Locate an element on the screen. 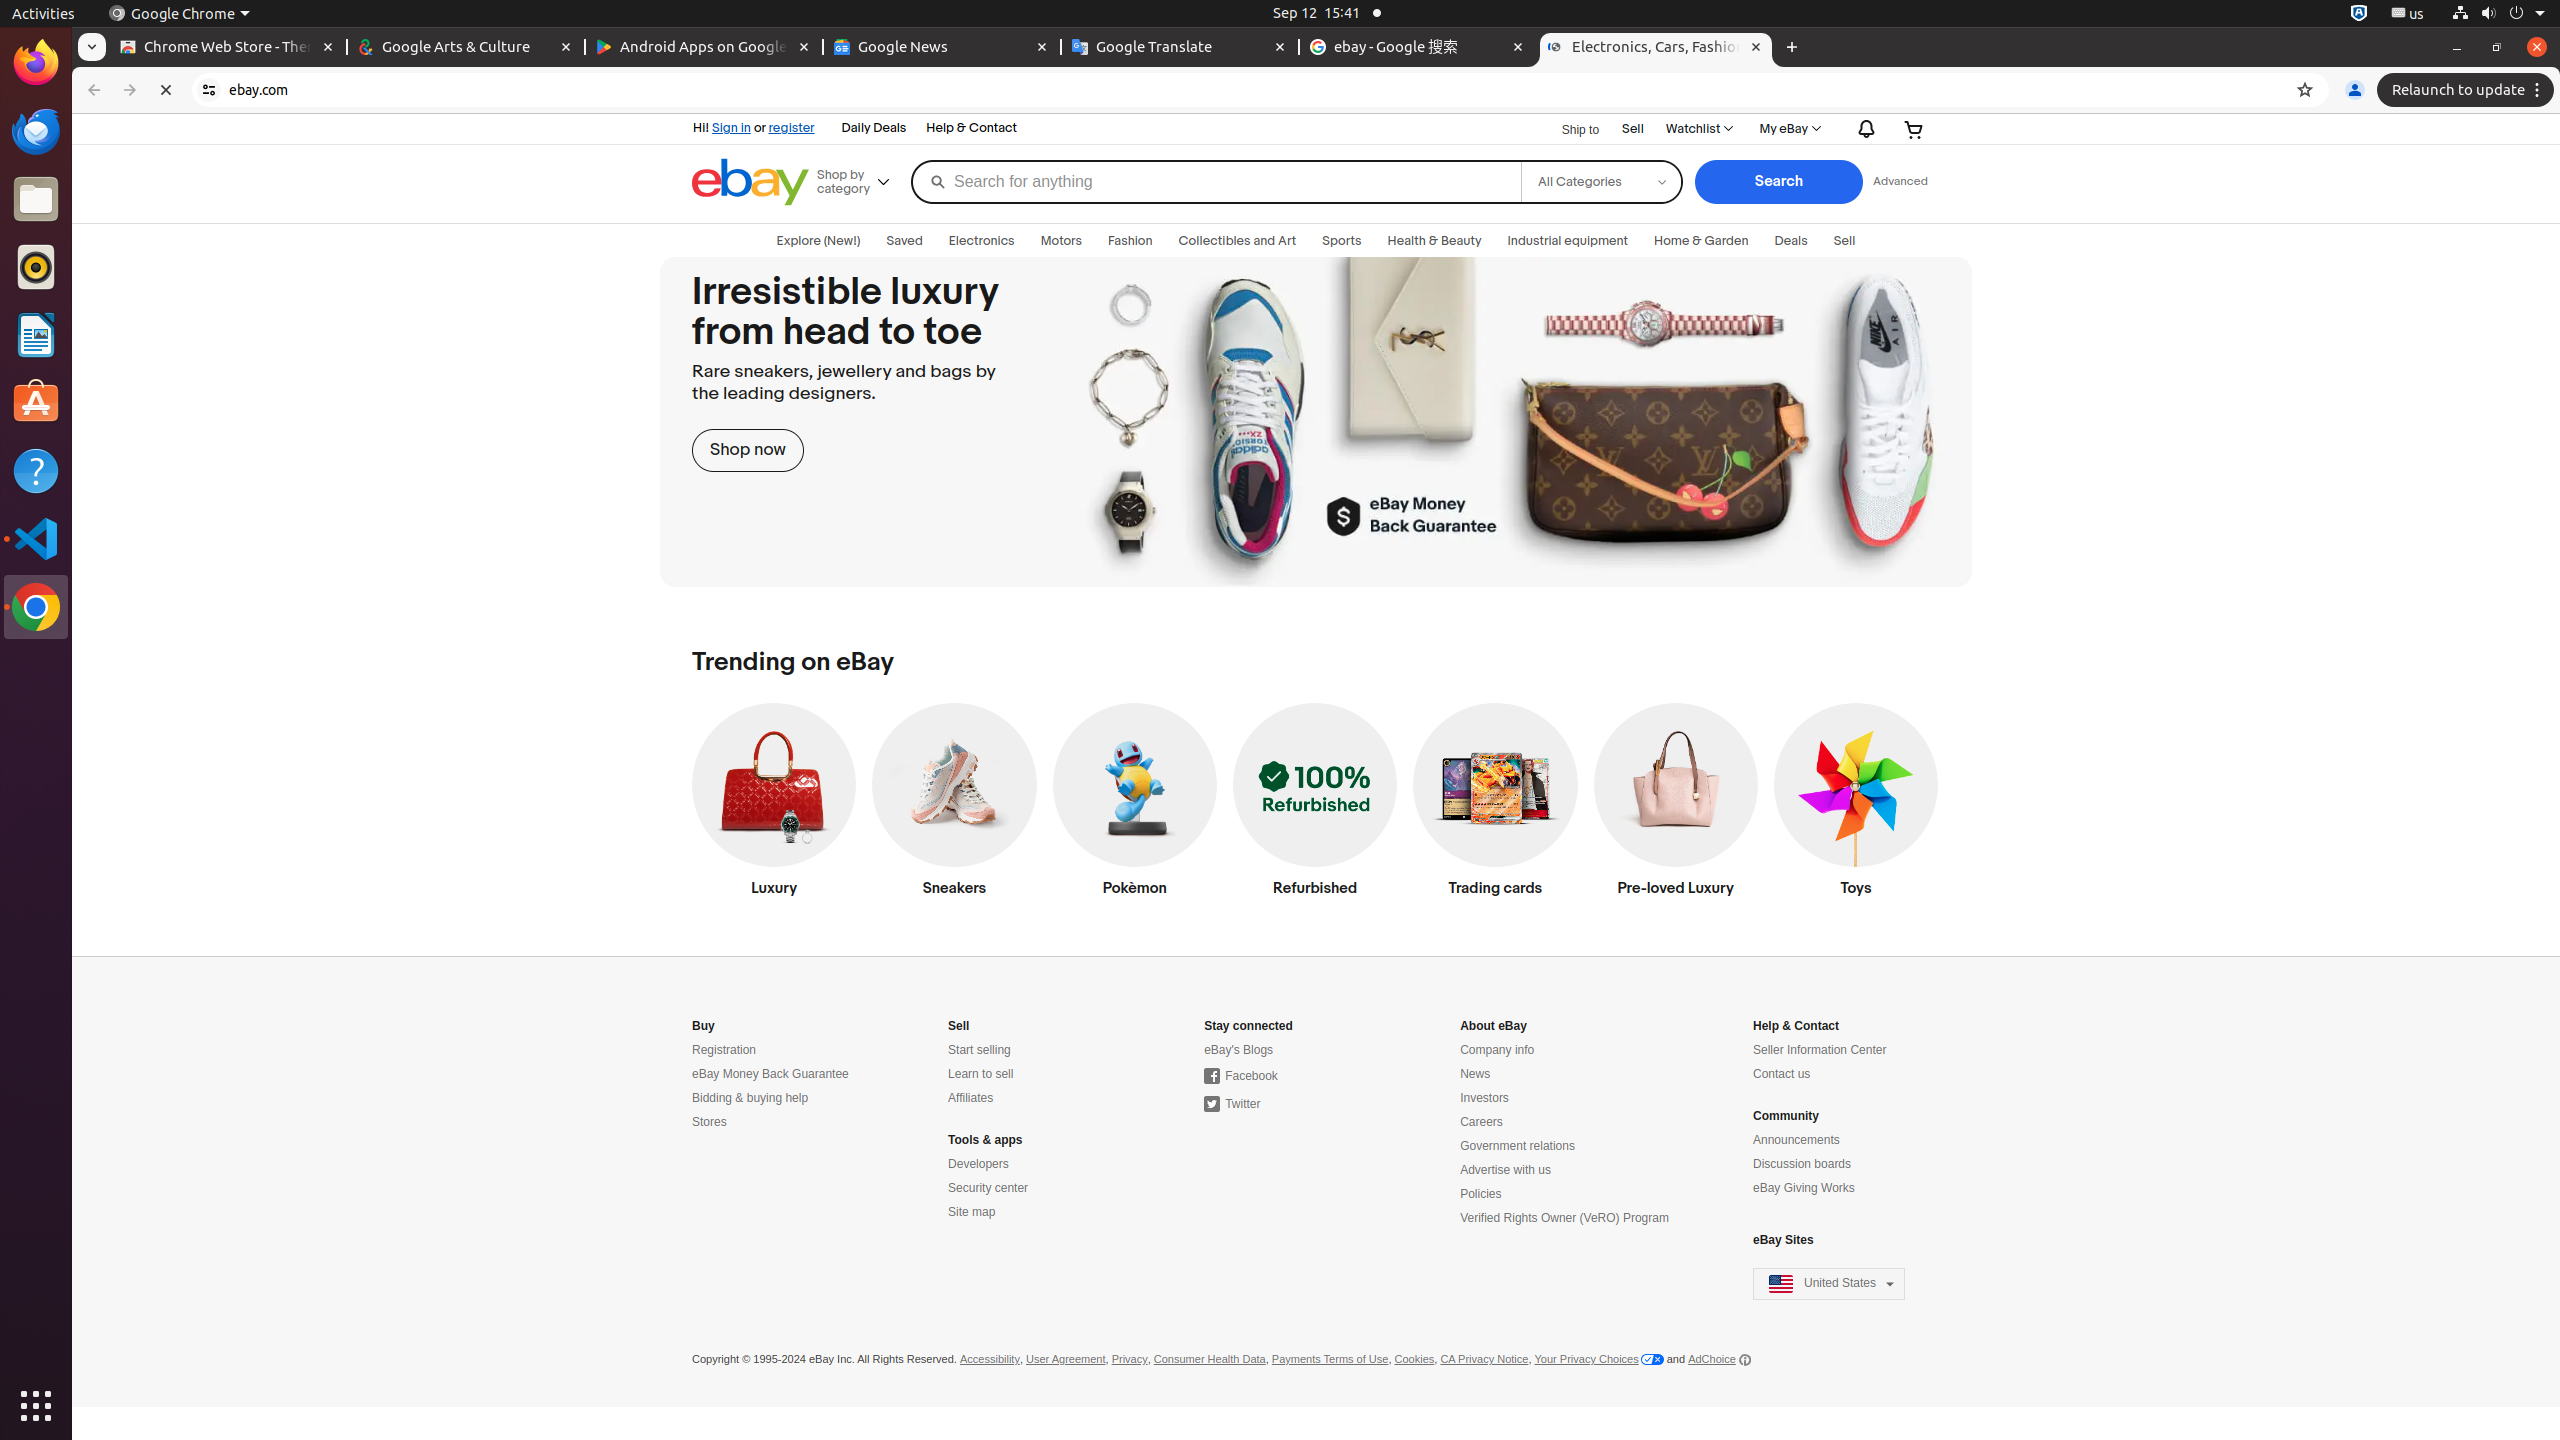 The height and width of the screenshot is (1440, 2560). Payments Terms of Use is located at coordinates (1330, 1360).